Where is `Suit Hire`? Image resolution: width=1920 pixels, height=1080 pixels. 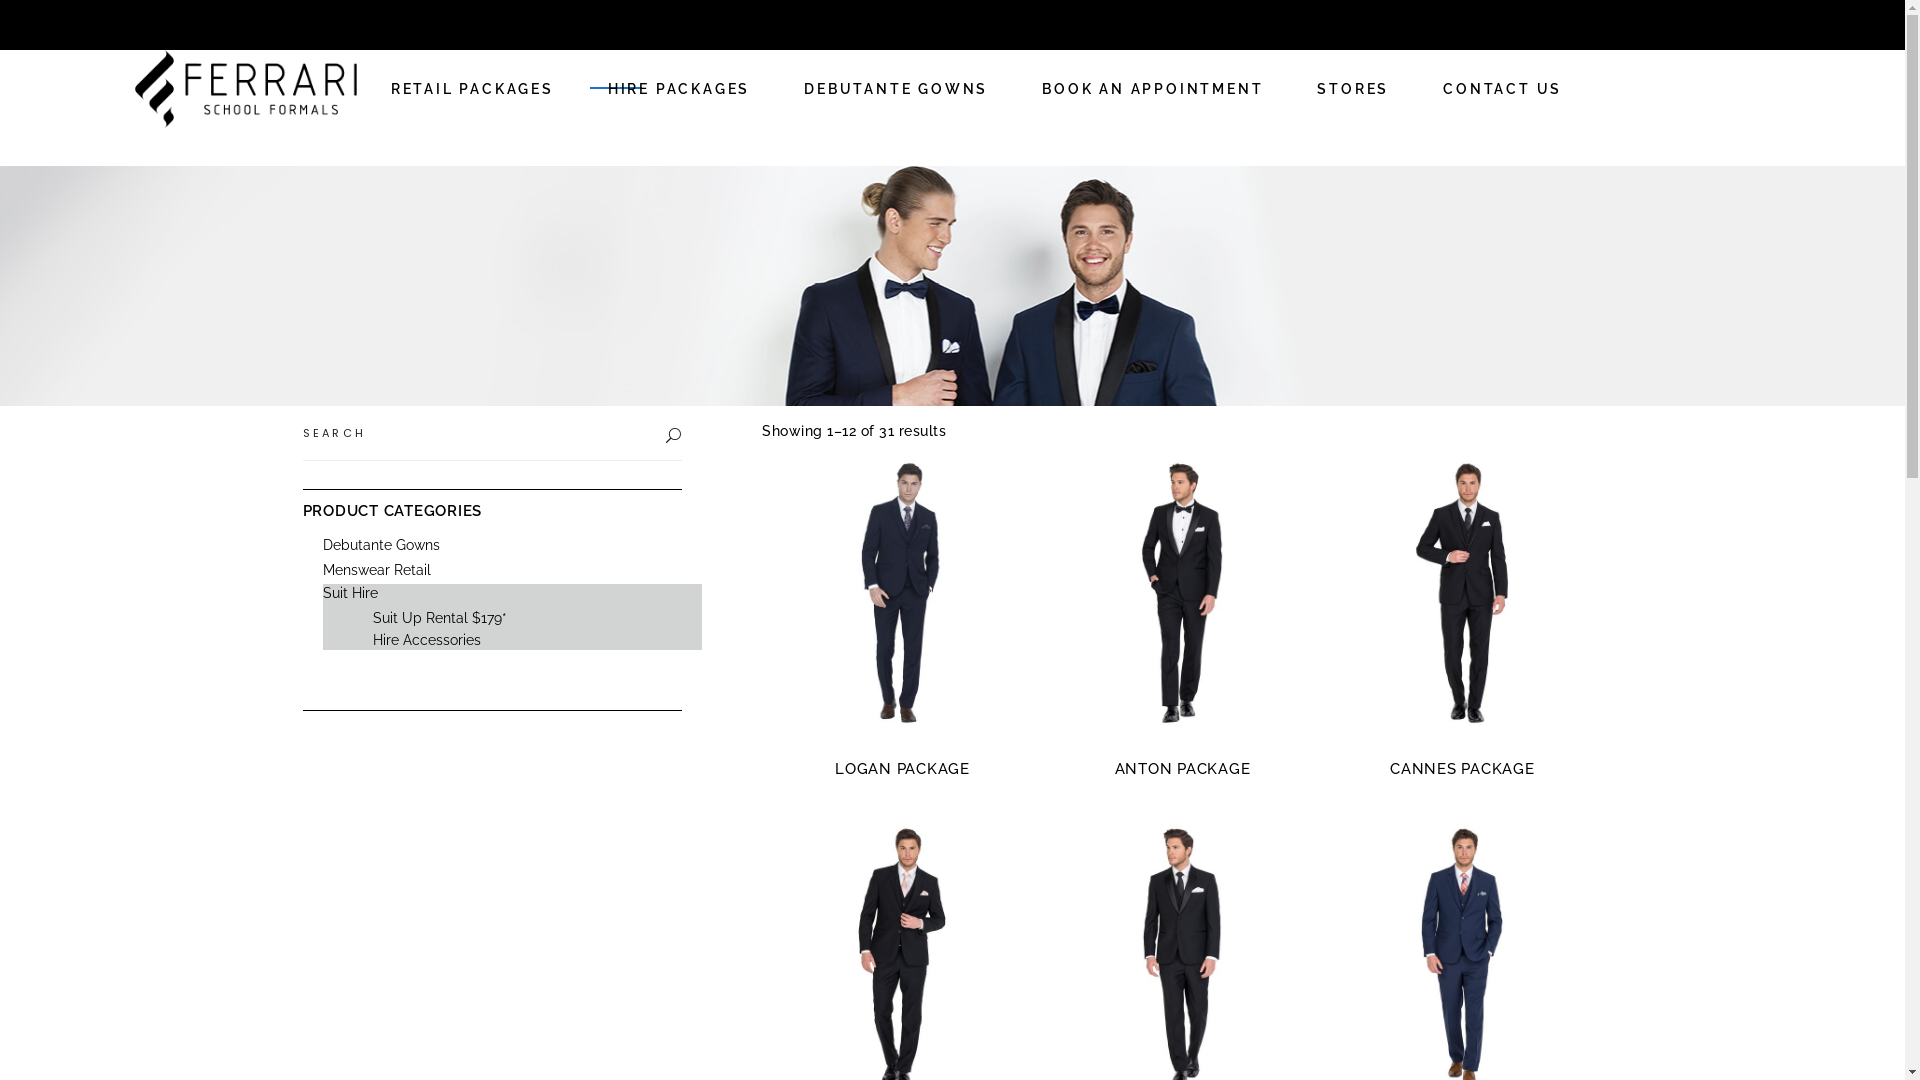 Suit Hire is located at coordinates (350, 593).